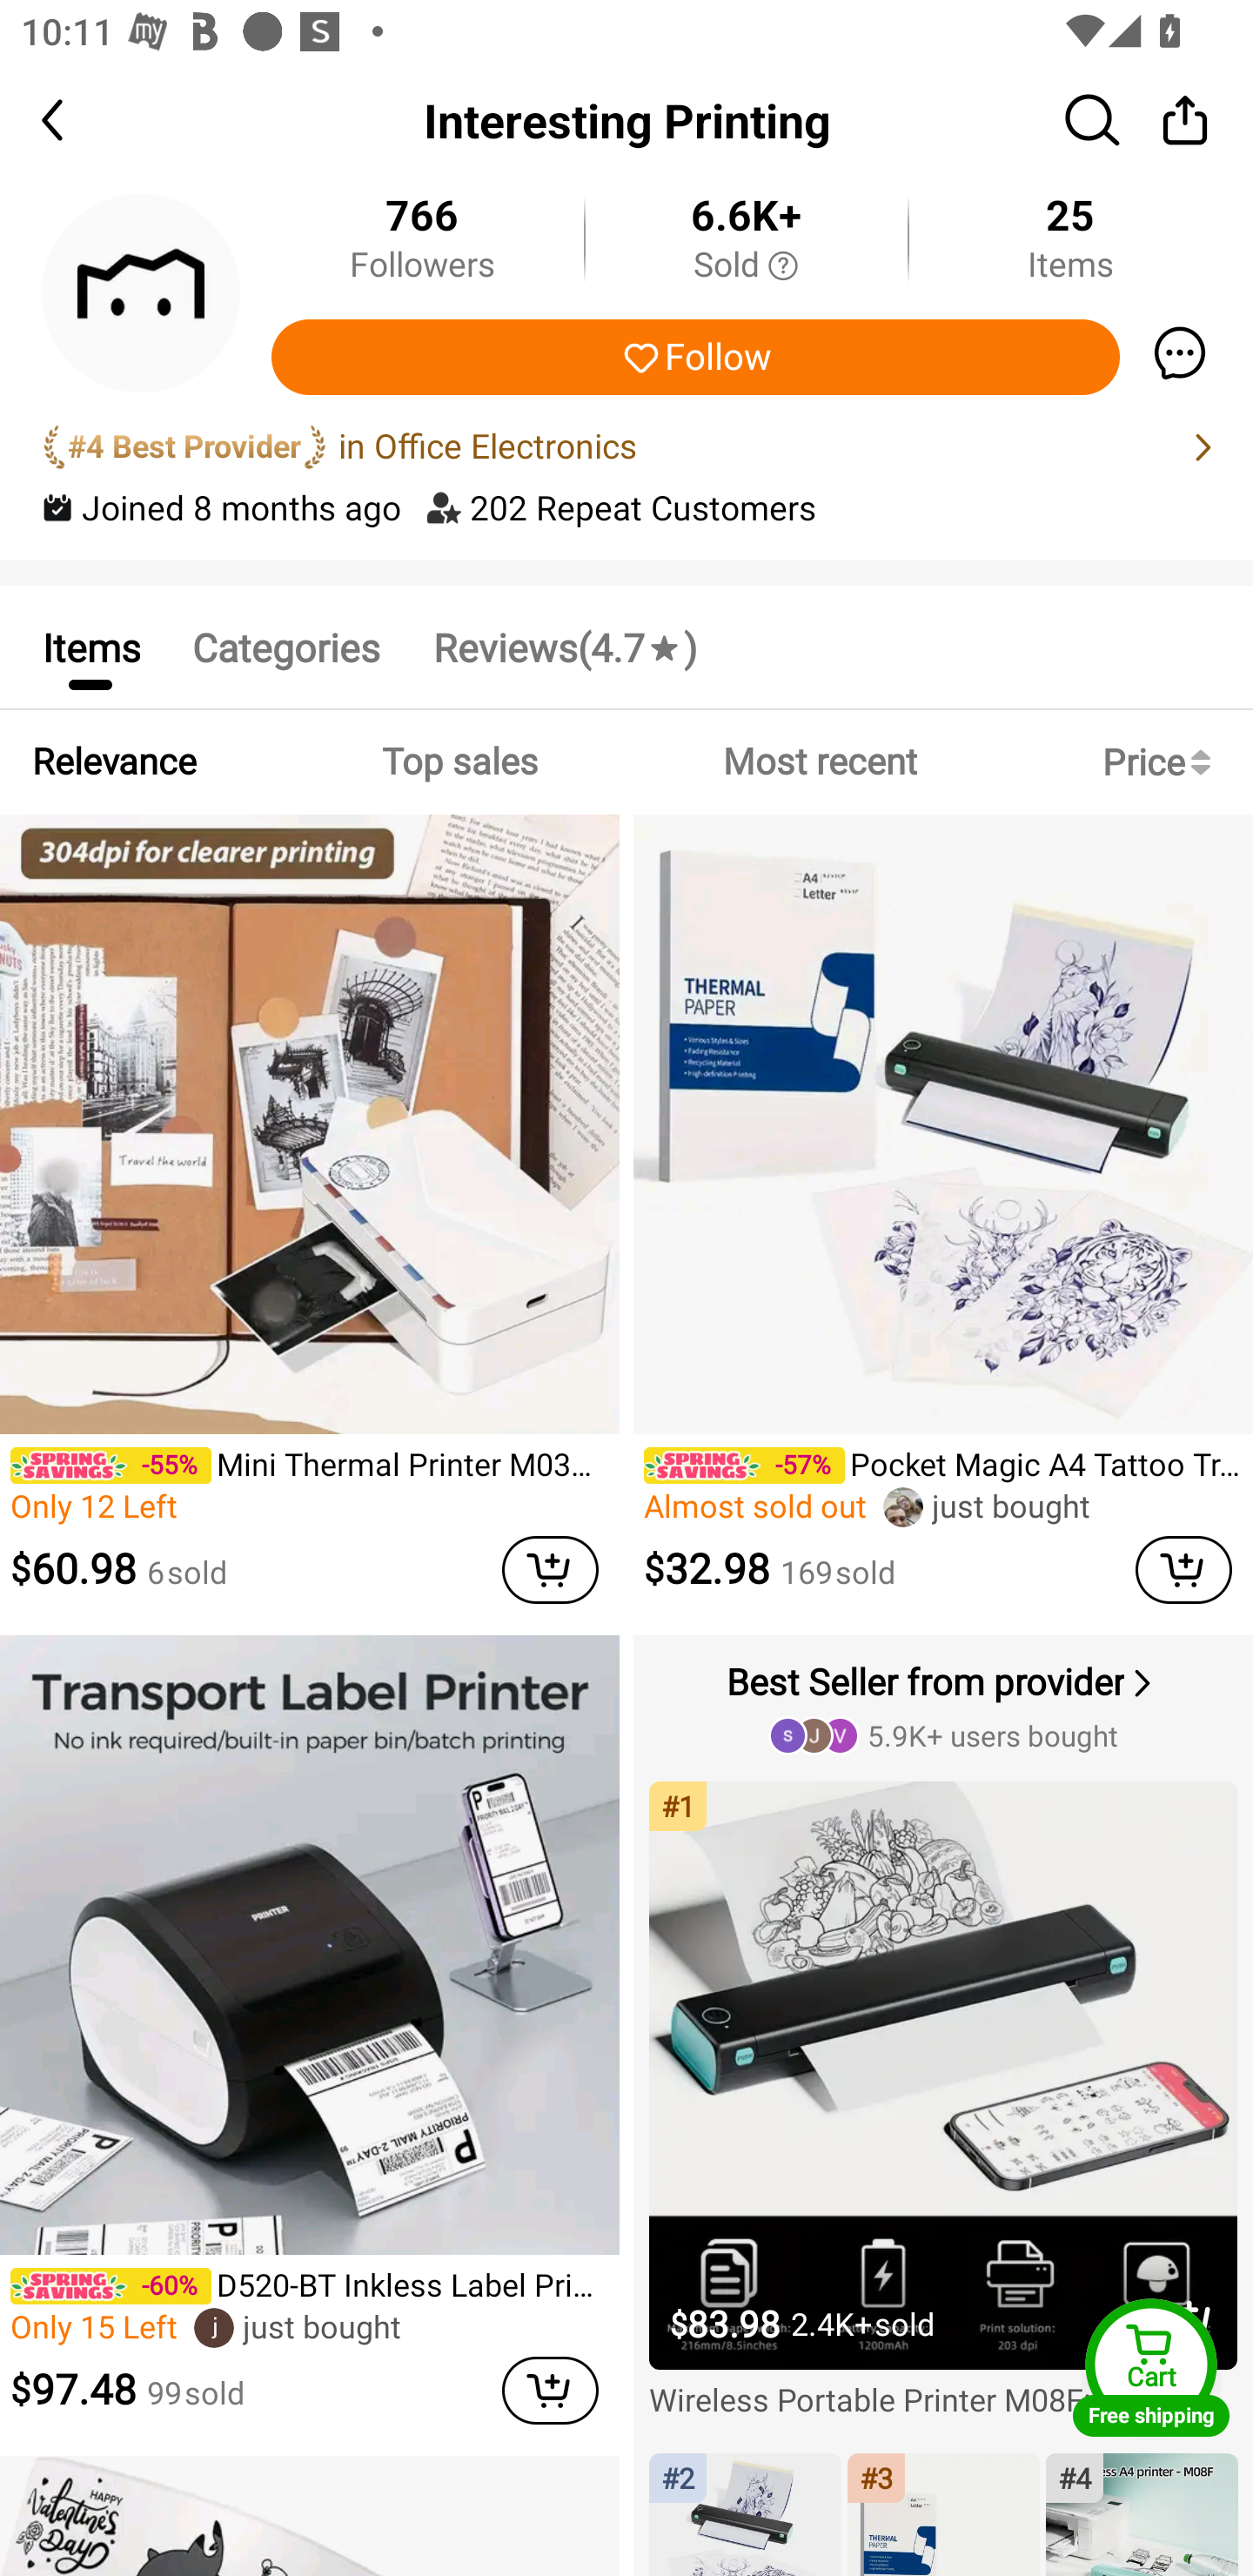 The width and height of the screenshot is (1253, 2576). I want to click on cart delete, so click(550, 2390).